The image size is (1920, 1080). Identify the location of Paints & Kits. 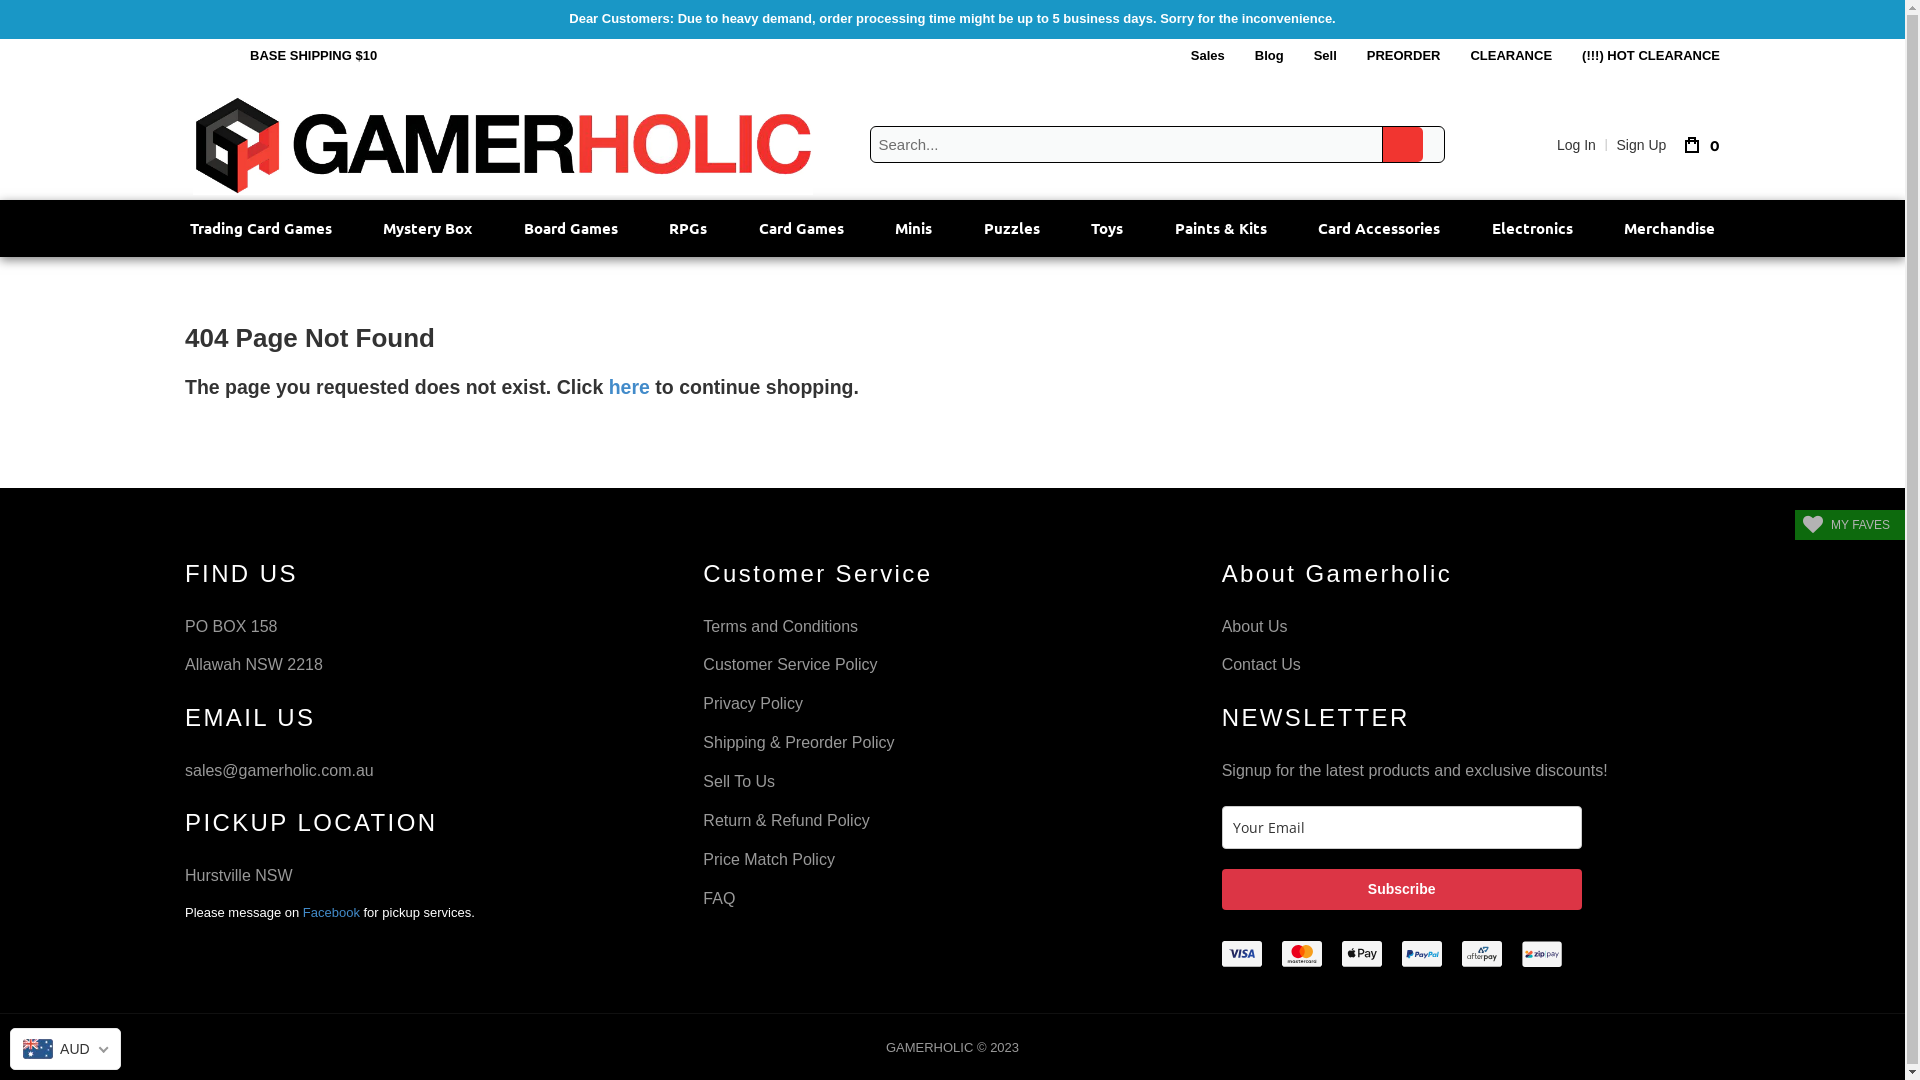
(1221, 228).